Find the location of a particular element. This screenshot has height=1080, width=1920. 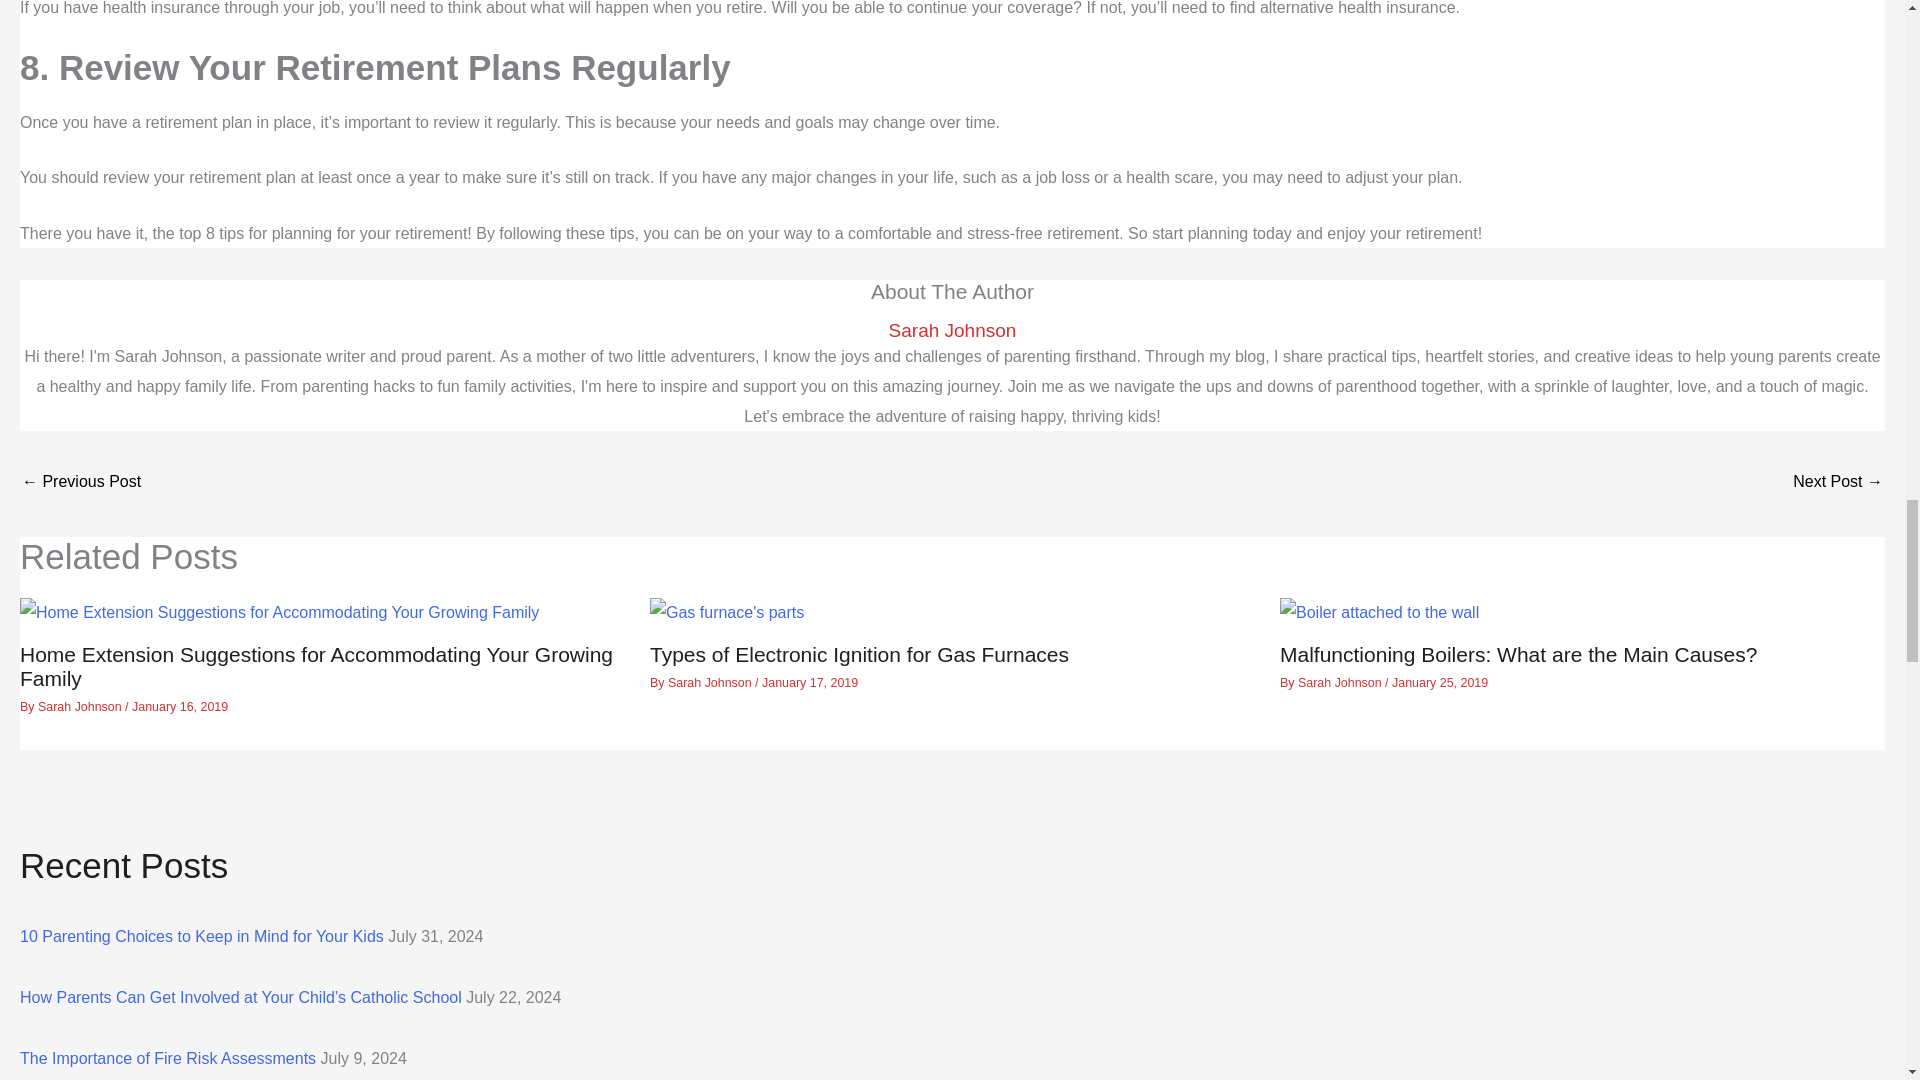

Types of Electronic Ignition for Gas Furnaces is located at coordinates (860, 654).